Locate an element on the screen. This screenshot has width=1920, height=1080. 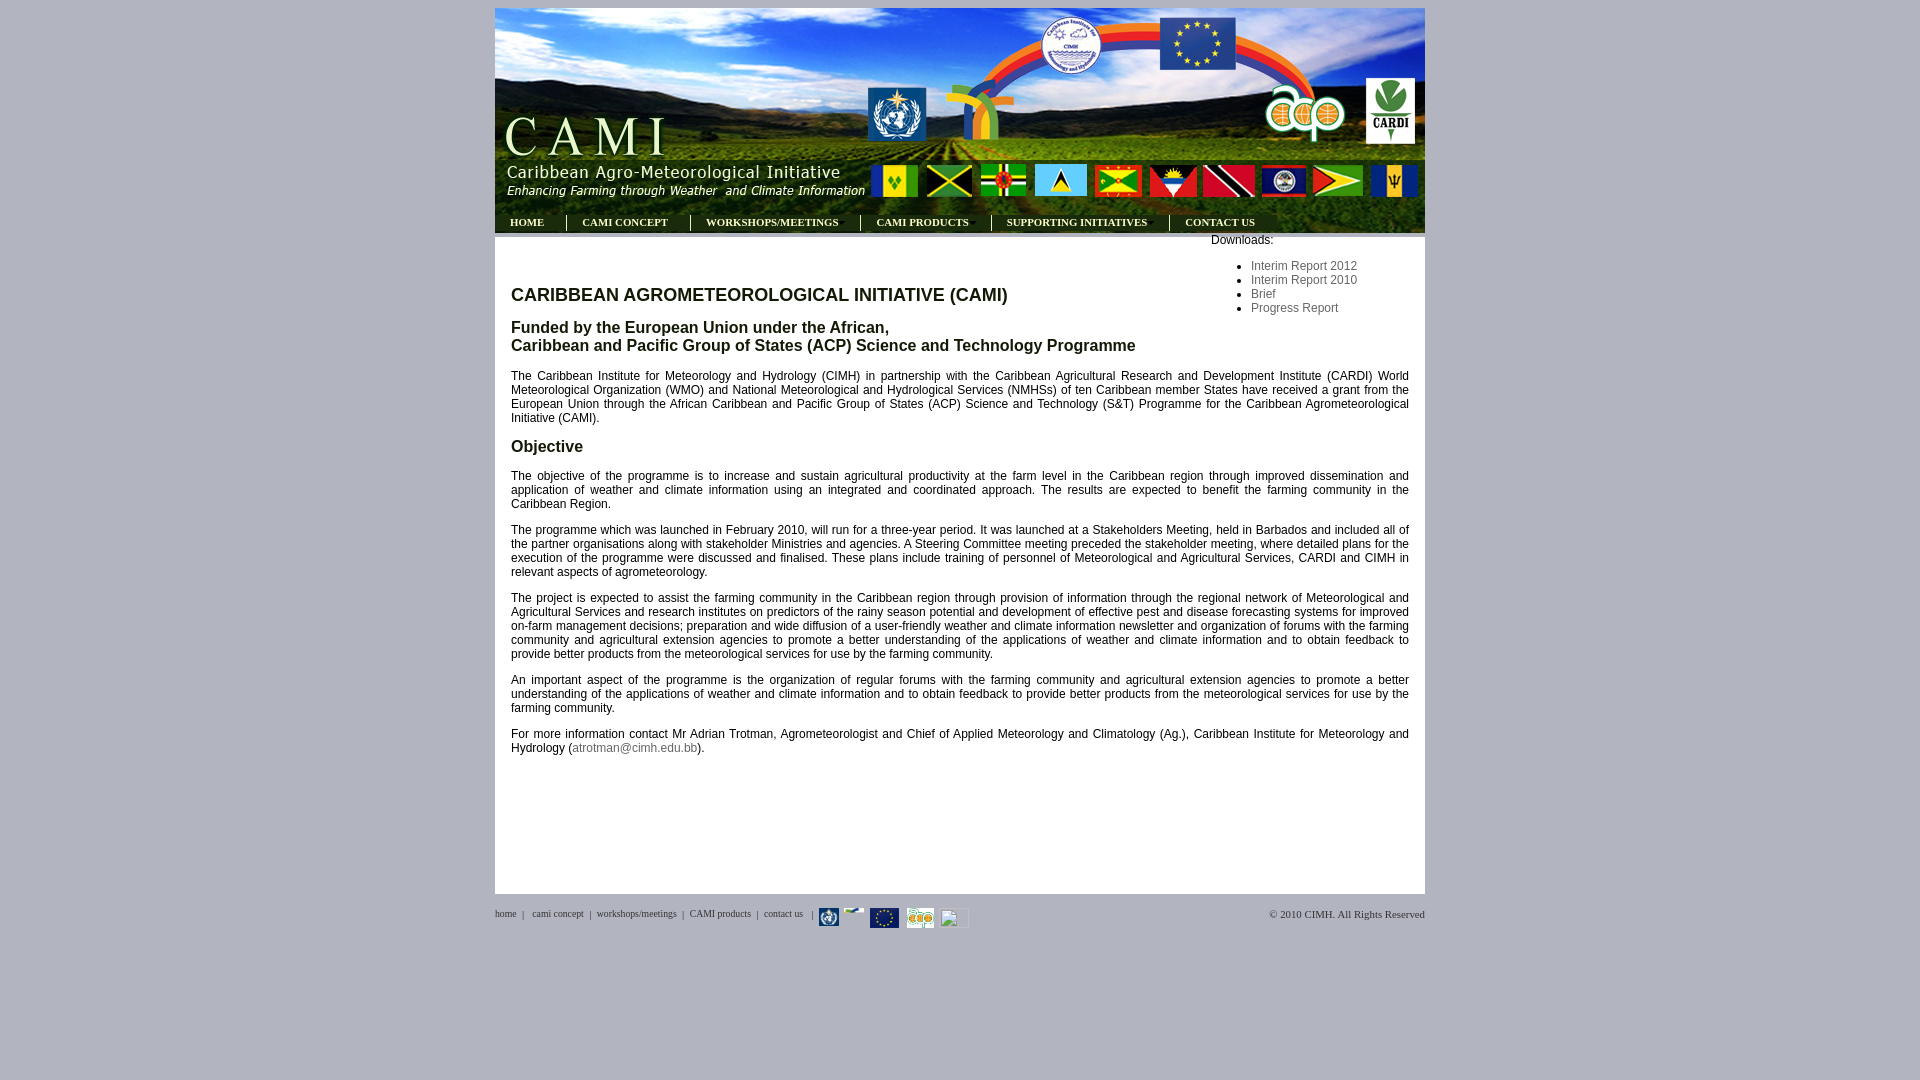
contact us is located at coordinates (784, 914).